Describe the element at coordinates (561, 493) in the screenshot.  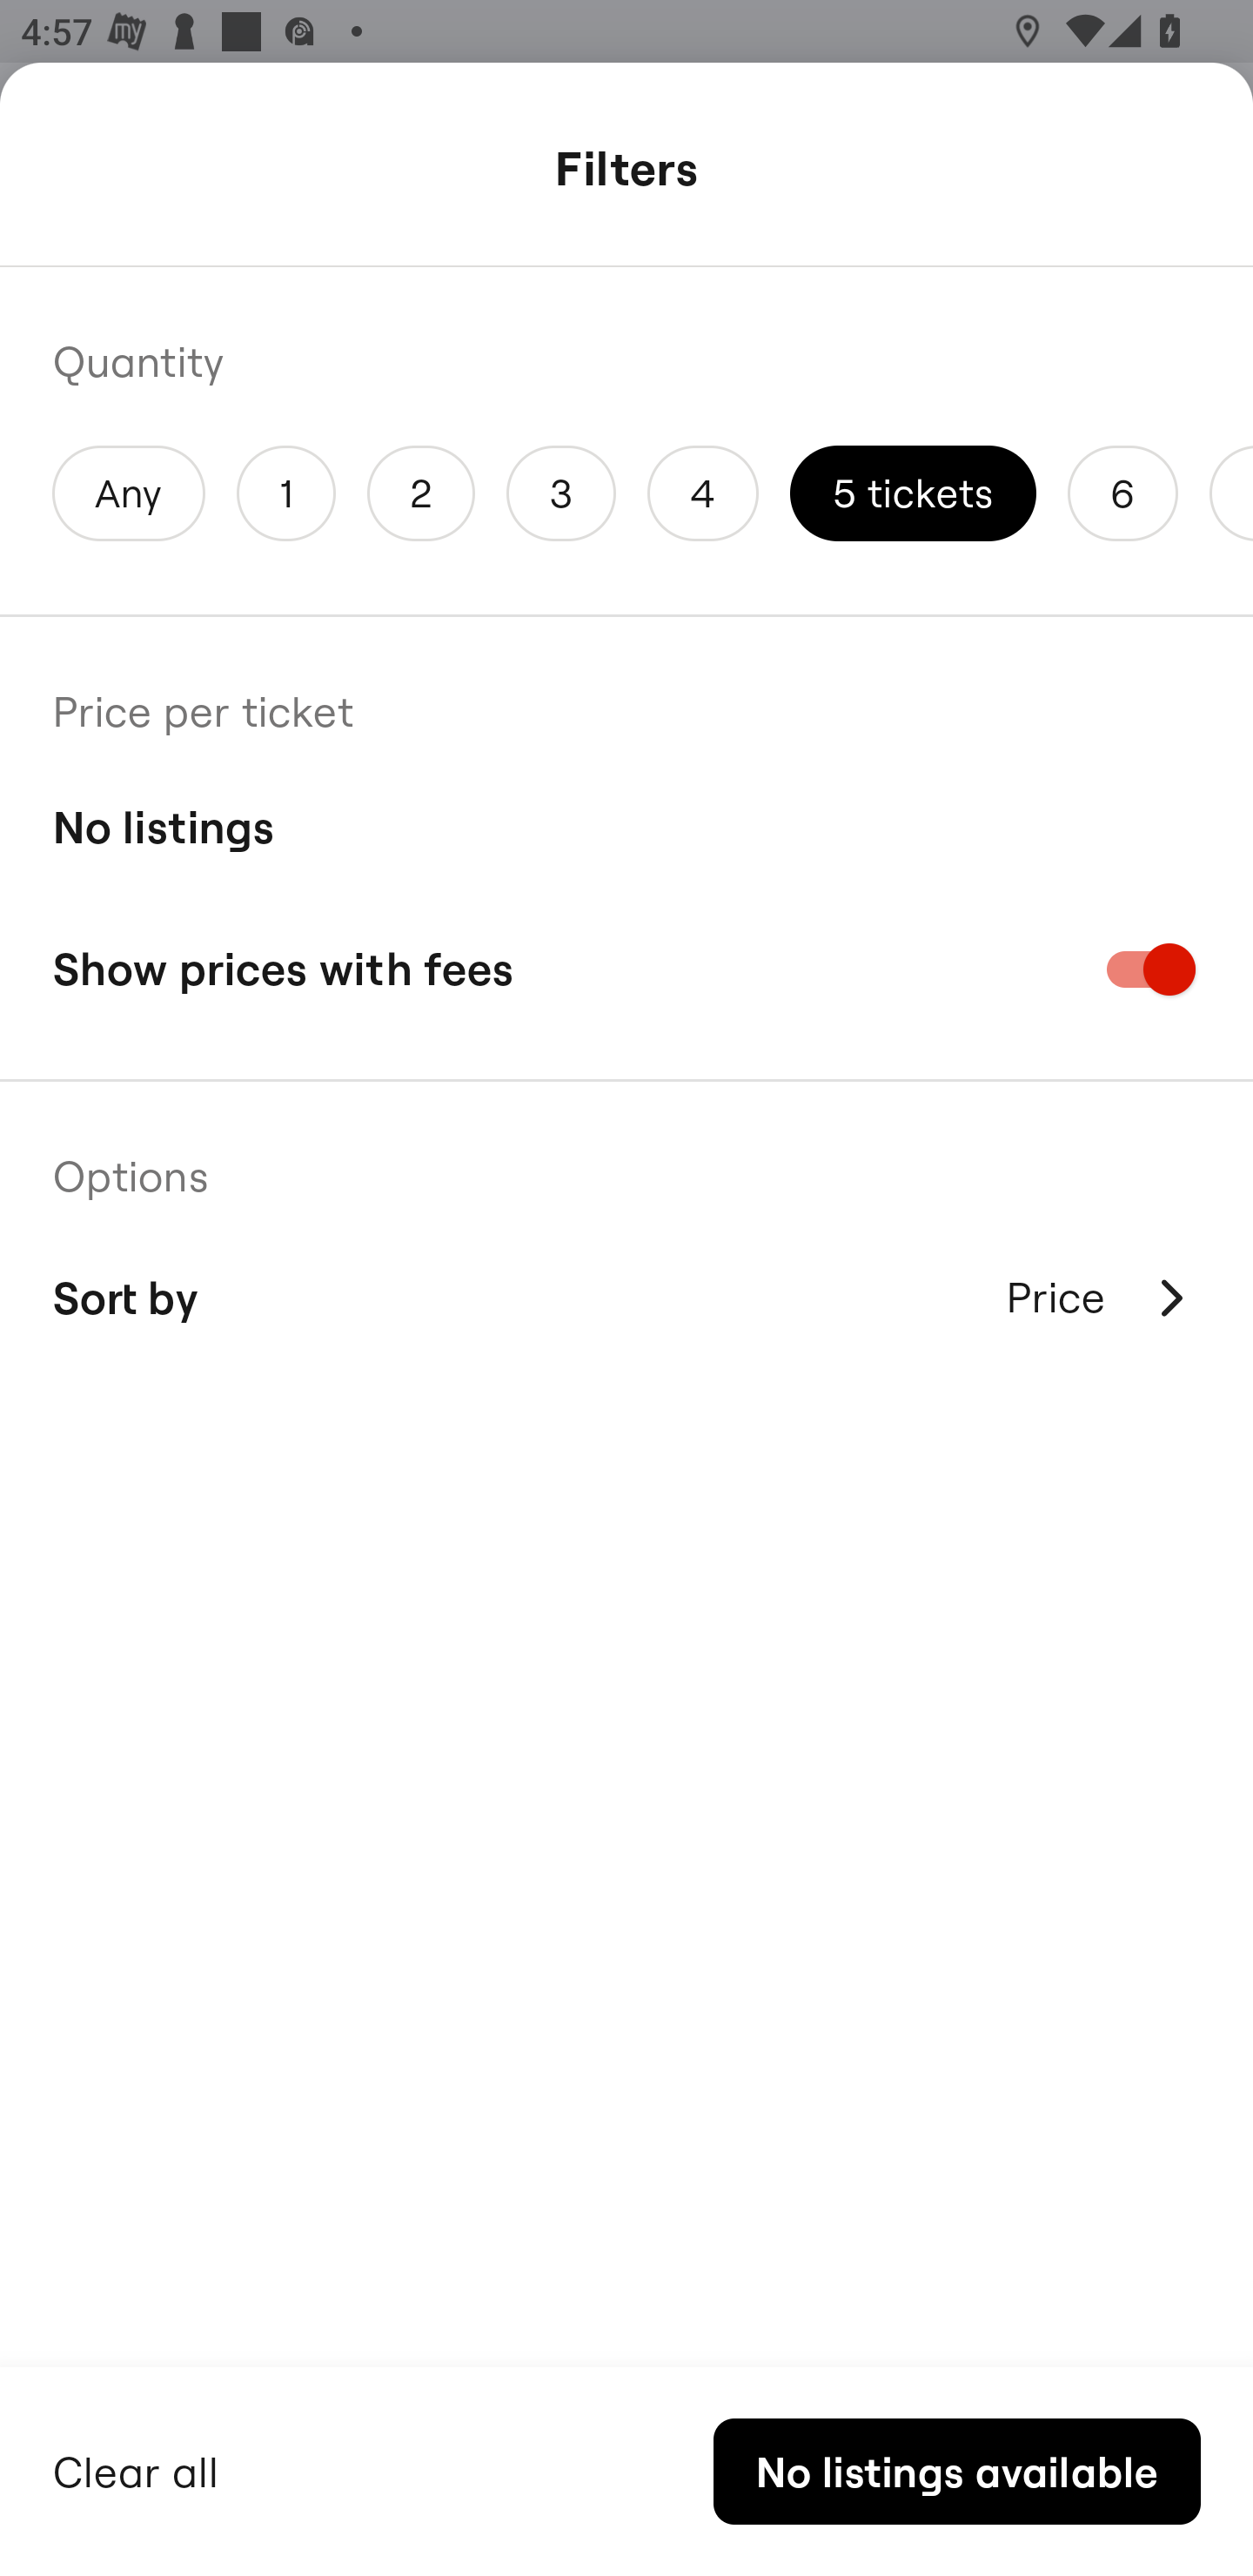
I see `3` at that location.